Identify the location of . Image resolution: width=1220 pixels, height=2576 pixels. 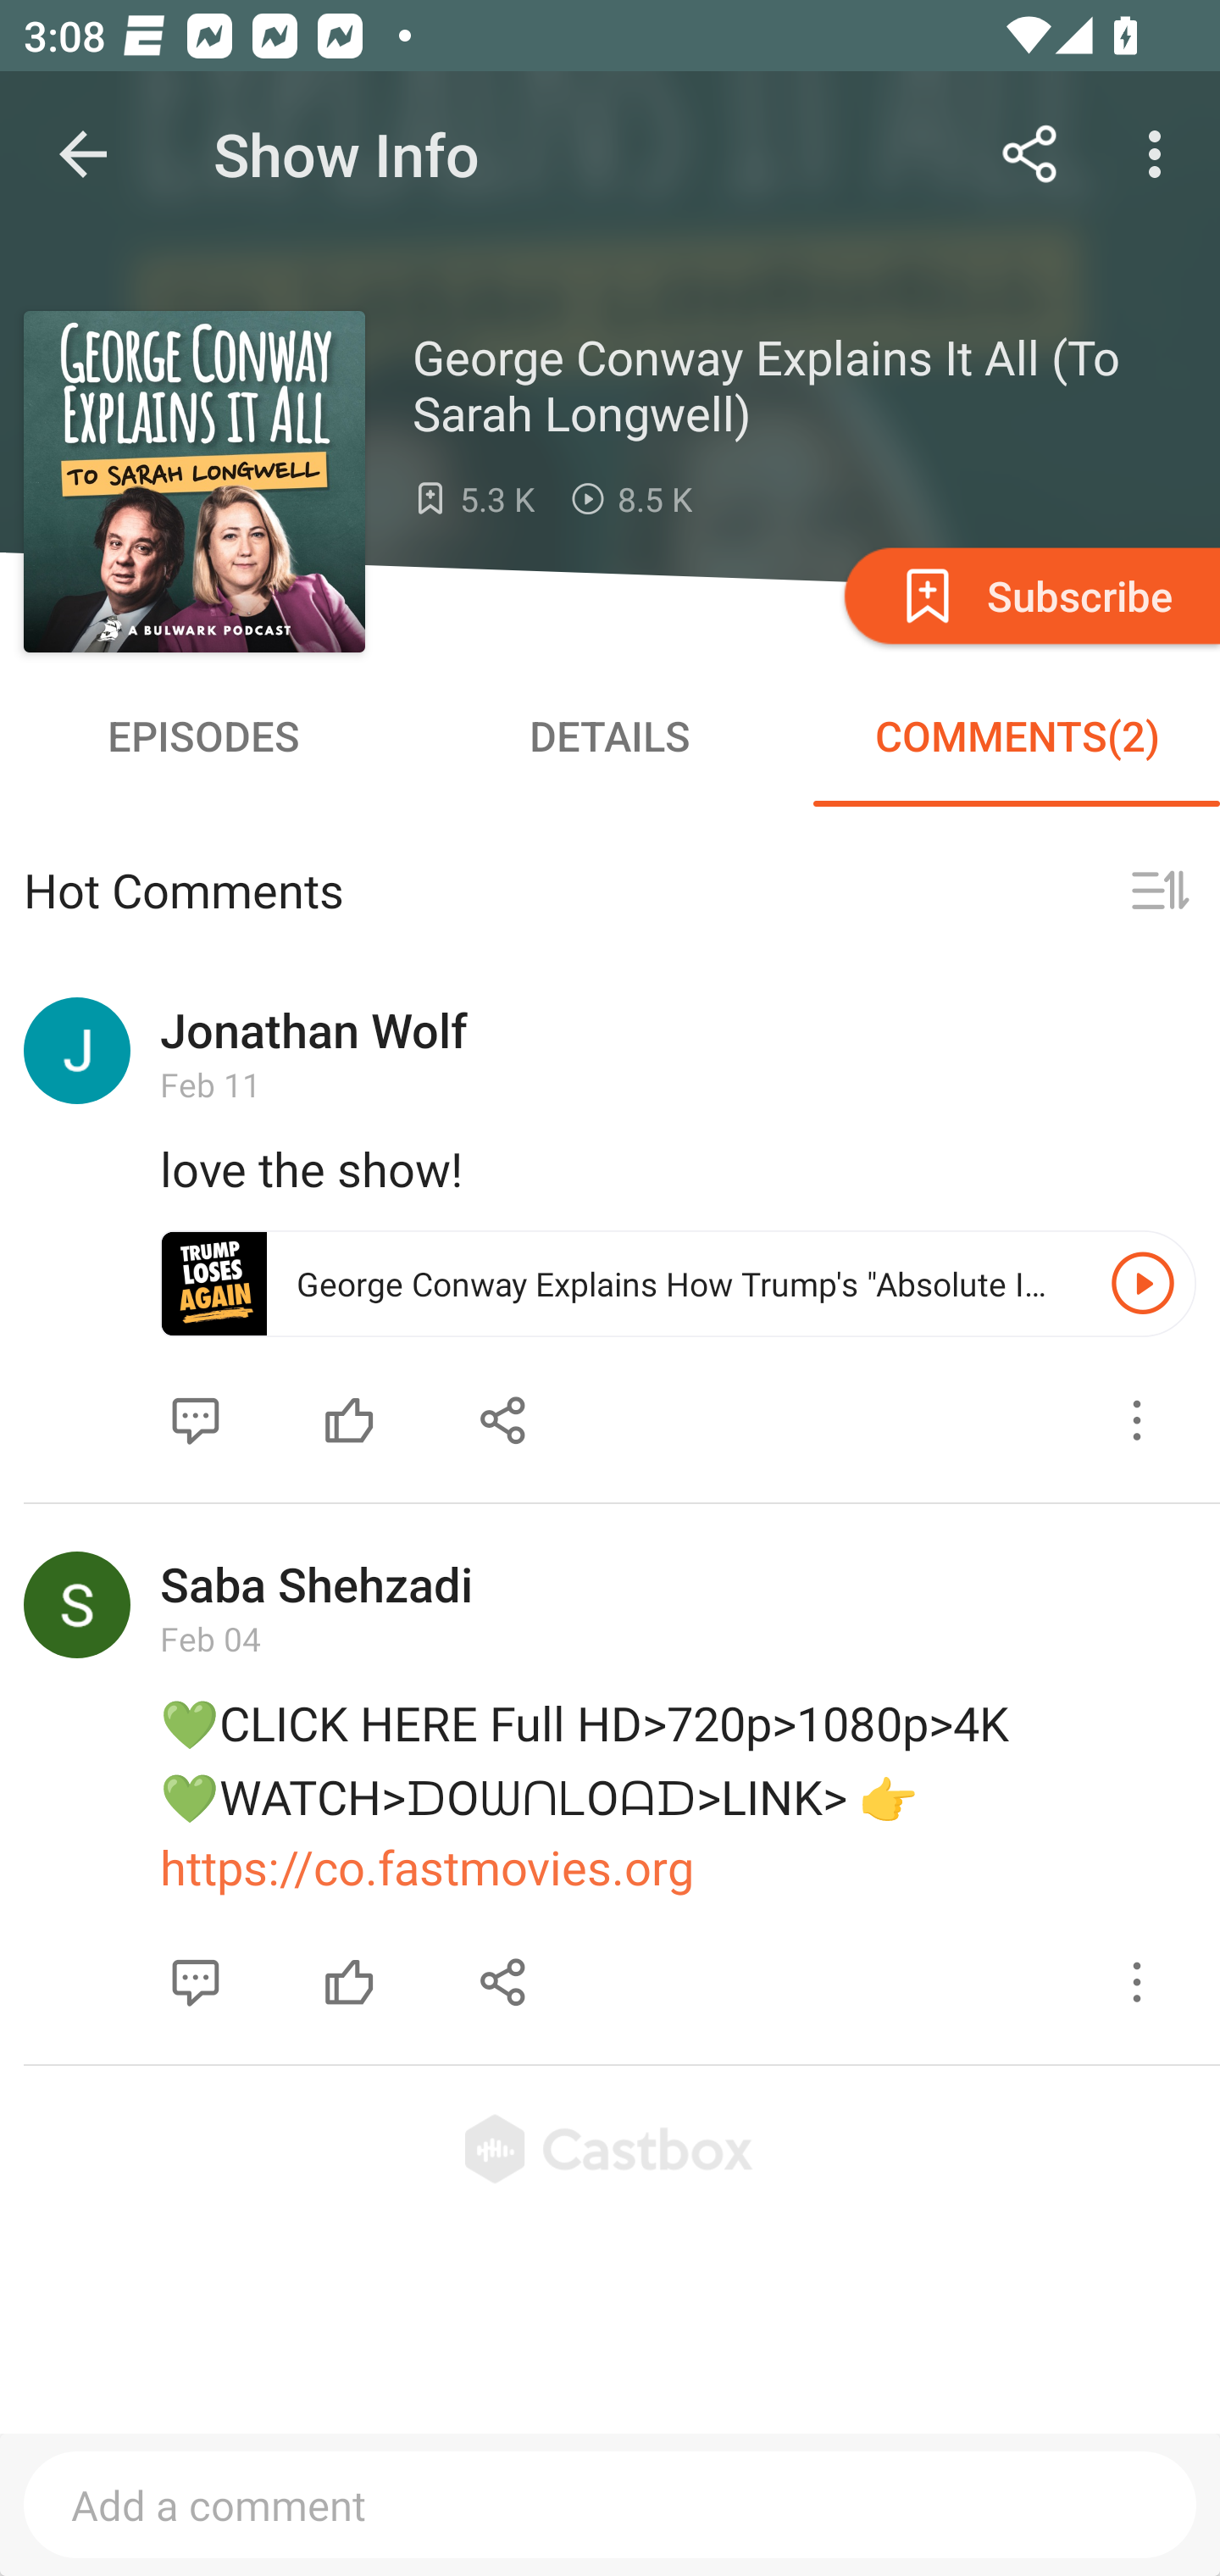
(349, 1420).